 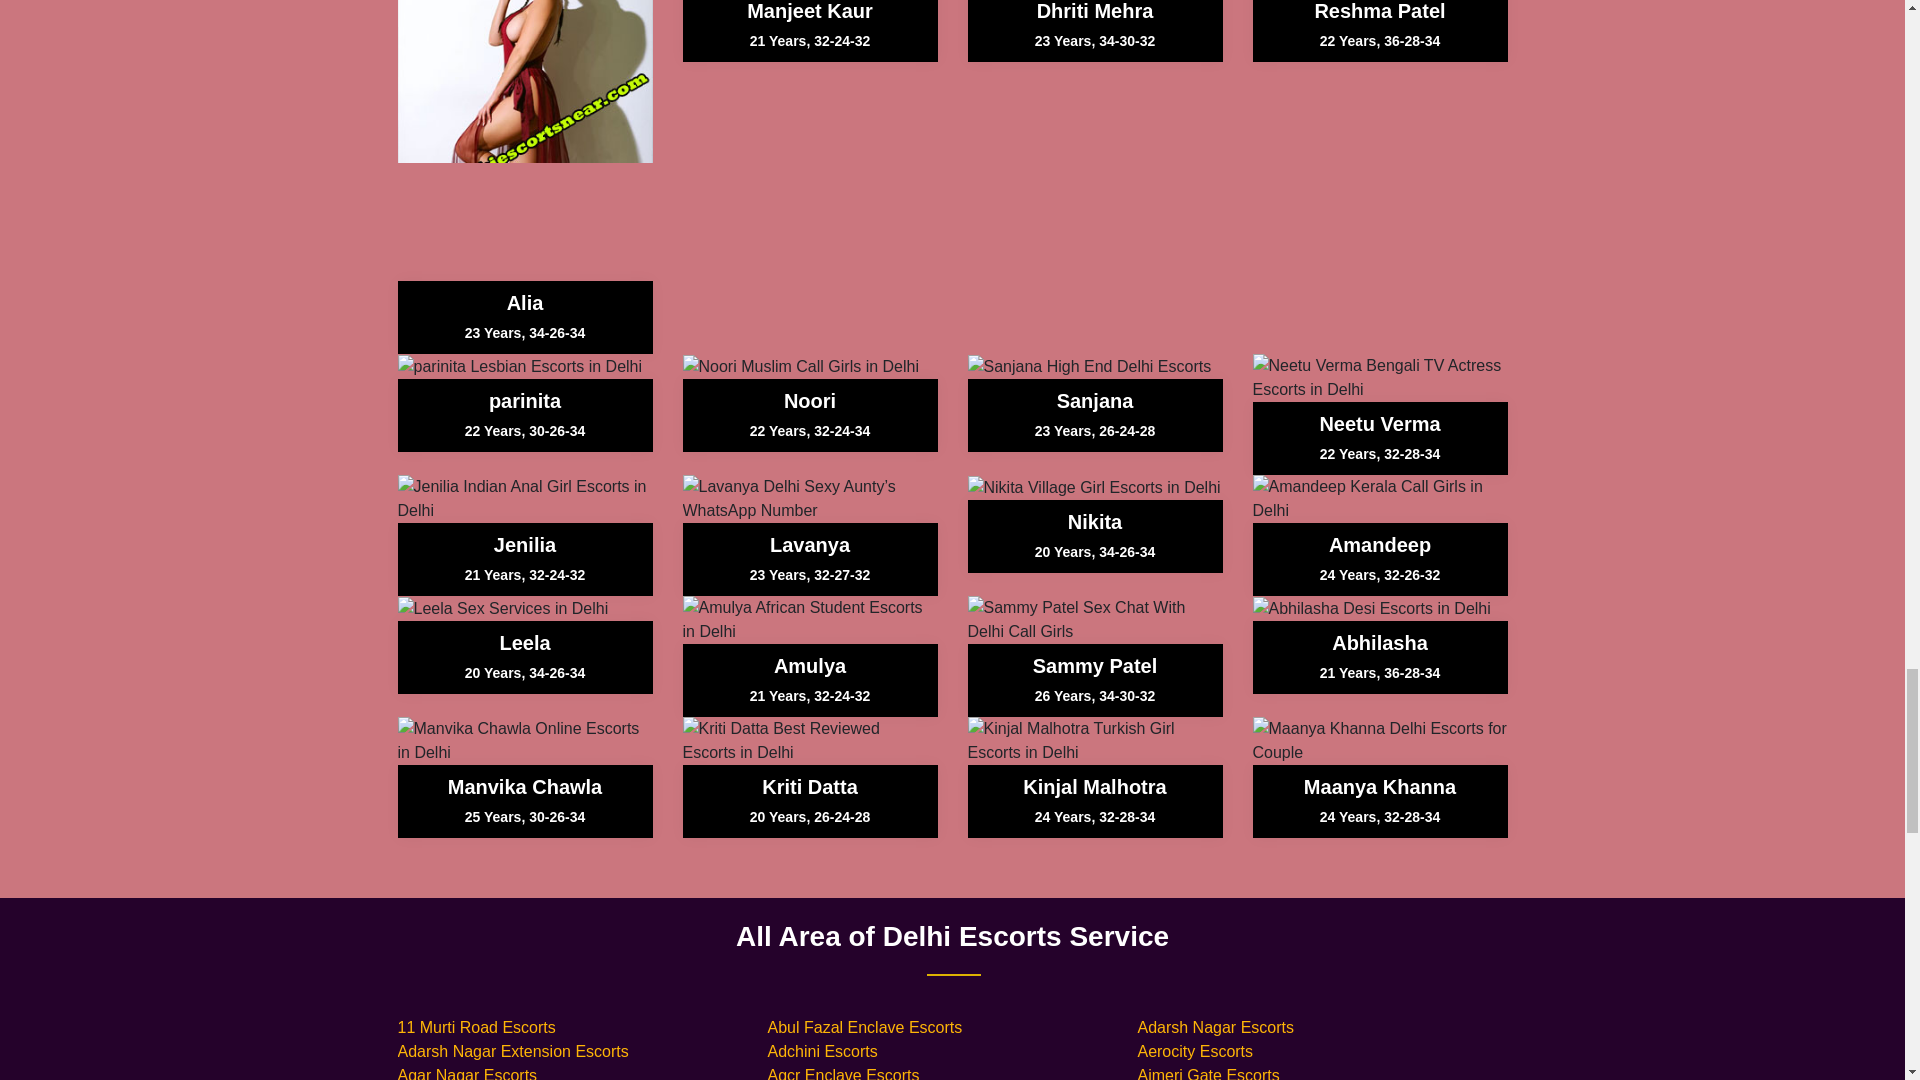 What do you see at coordinates (842, 1074) in the screenshot?
I see `Agcr Enclave Escorts` at bounding box center [842, 1074].